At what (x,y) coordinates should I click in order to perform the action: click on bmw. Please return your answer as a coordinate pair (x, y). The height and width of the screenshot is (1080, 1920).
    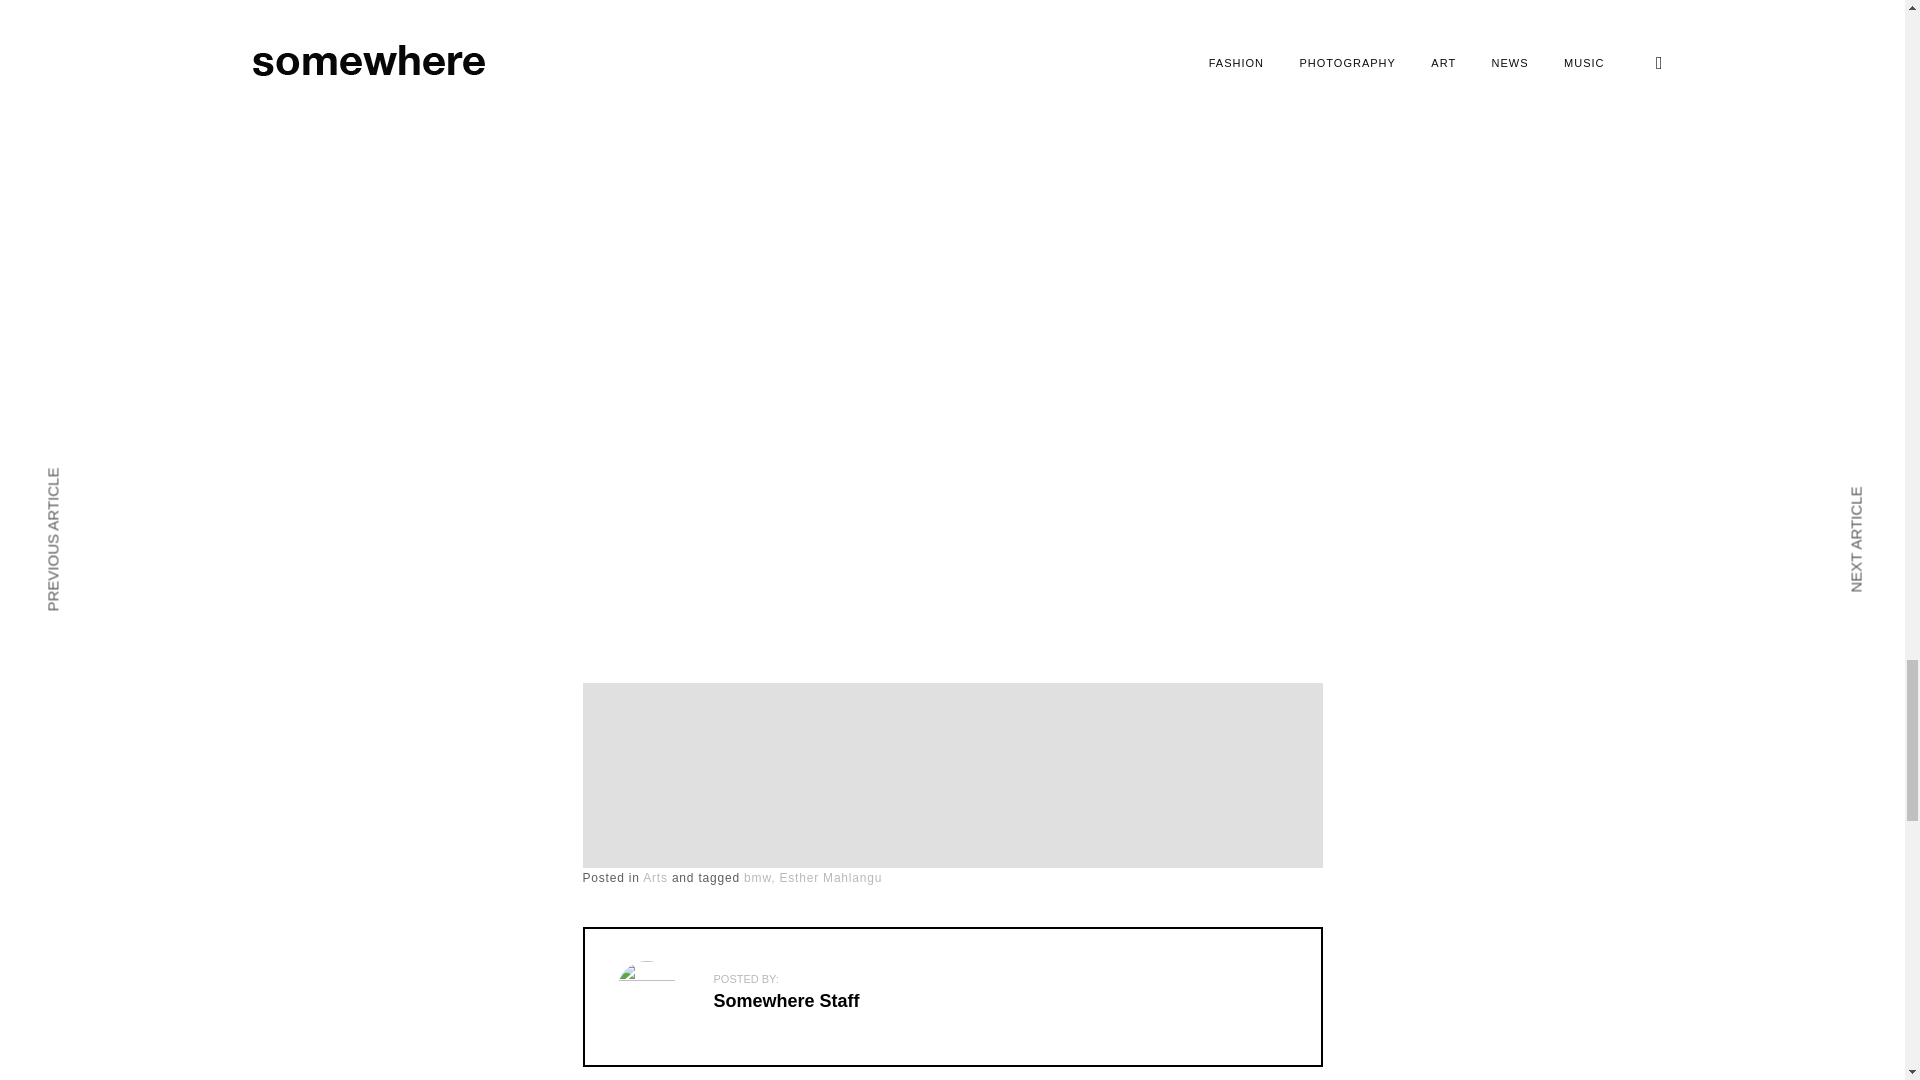
    Looking at the image, I should click on (760, 877).